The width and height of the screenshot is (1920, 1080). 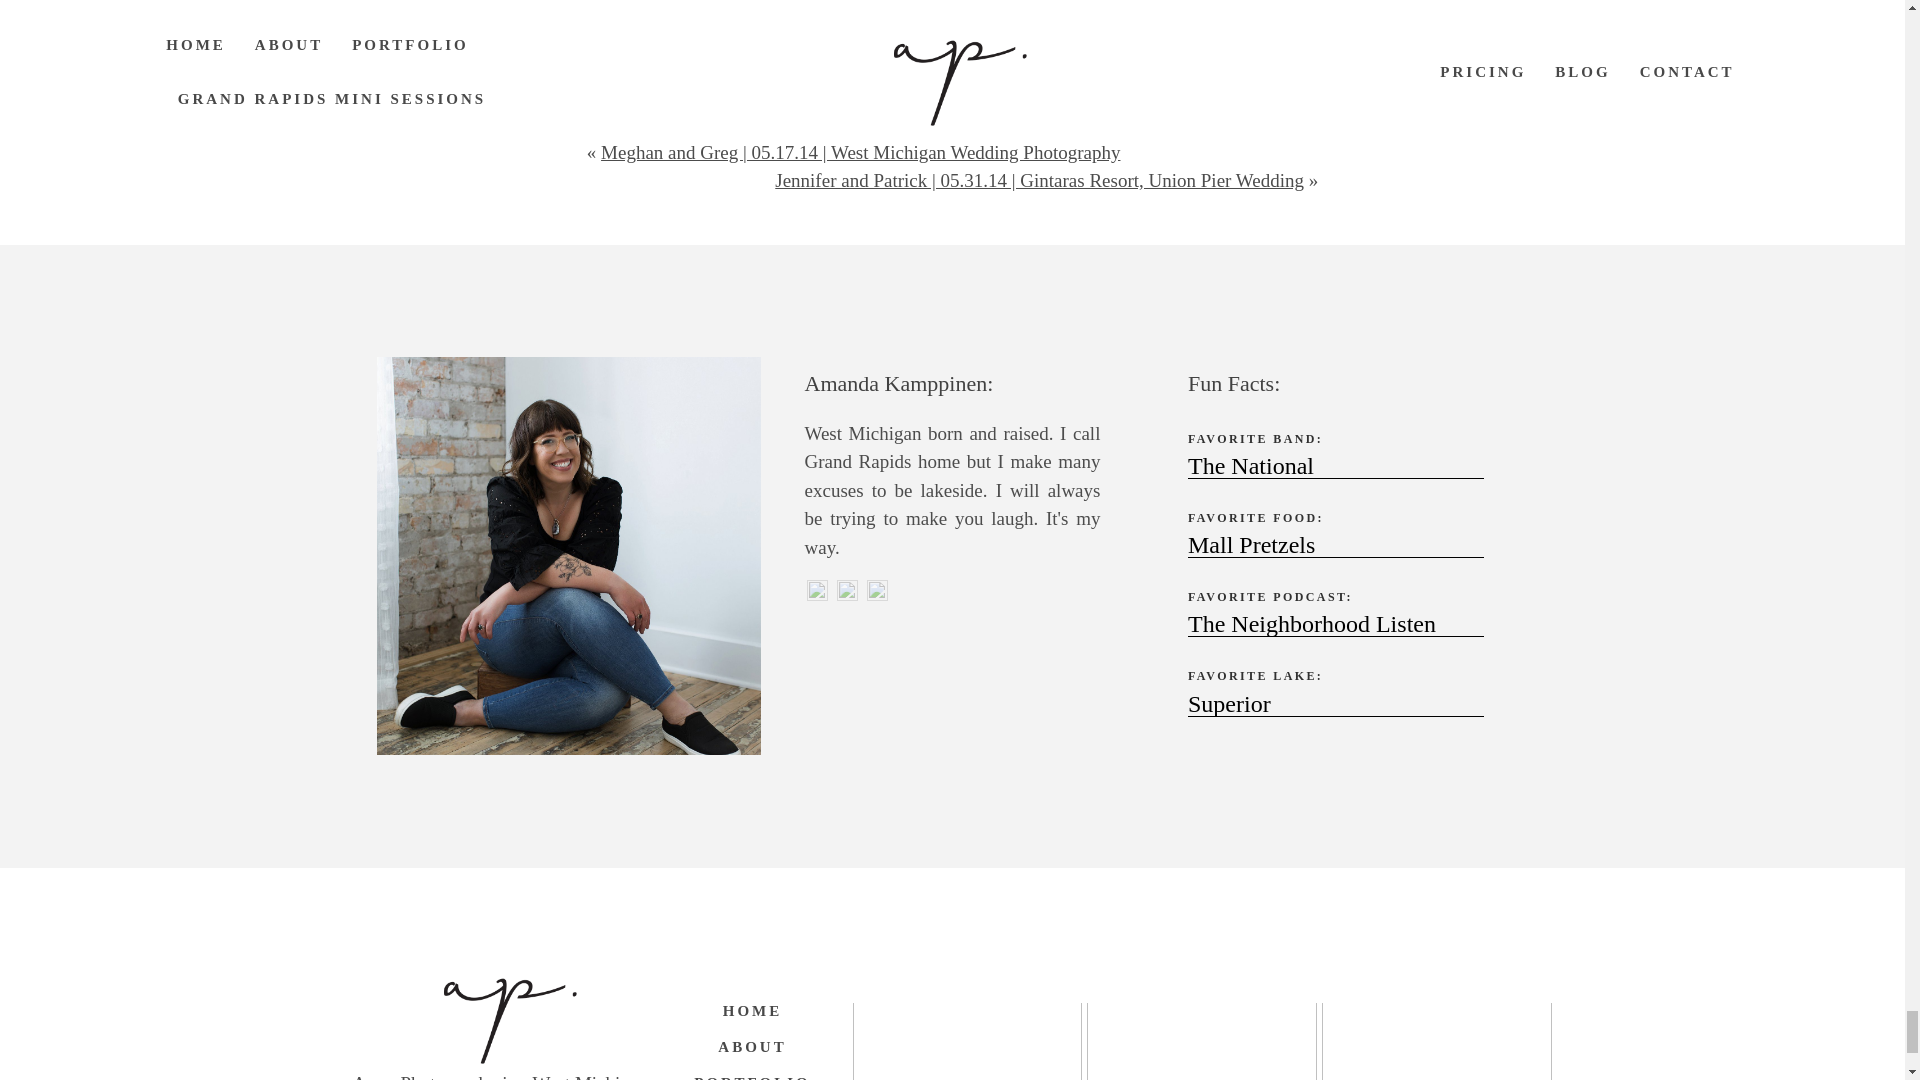 I want to click on Grand Rapids Wedding Photography, so click(x=1125, y=56).